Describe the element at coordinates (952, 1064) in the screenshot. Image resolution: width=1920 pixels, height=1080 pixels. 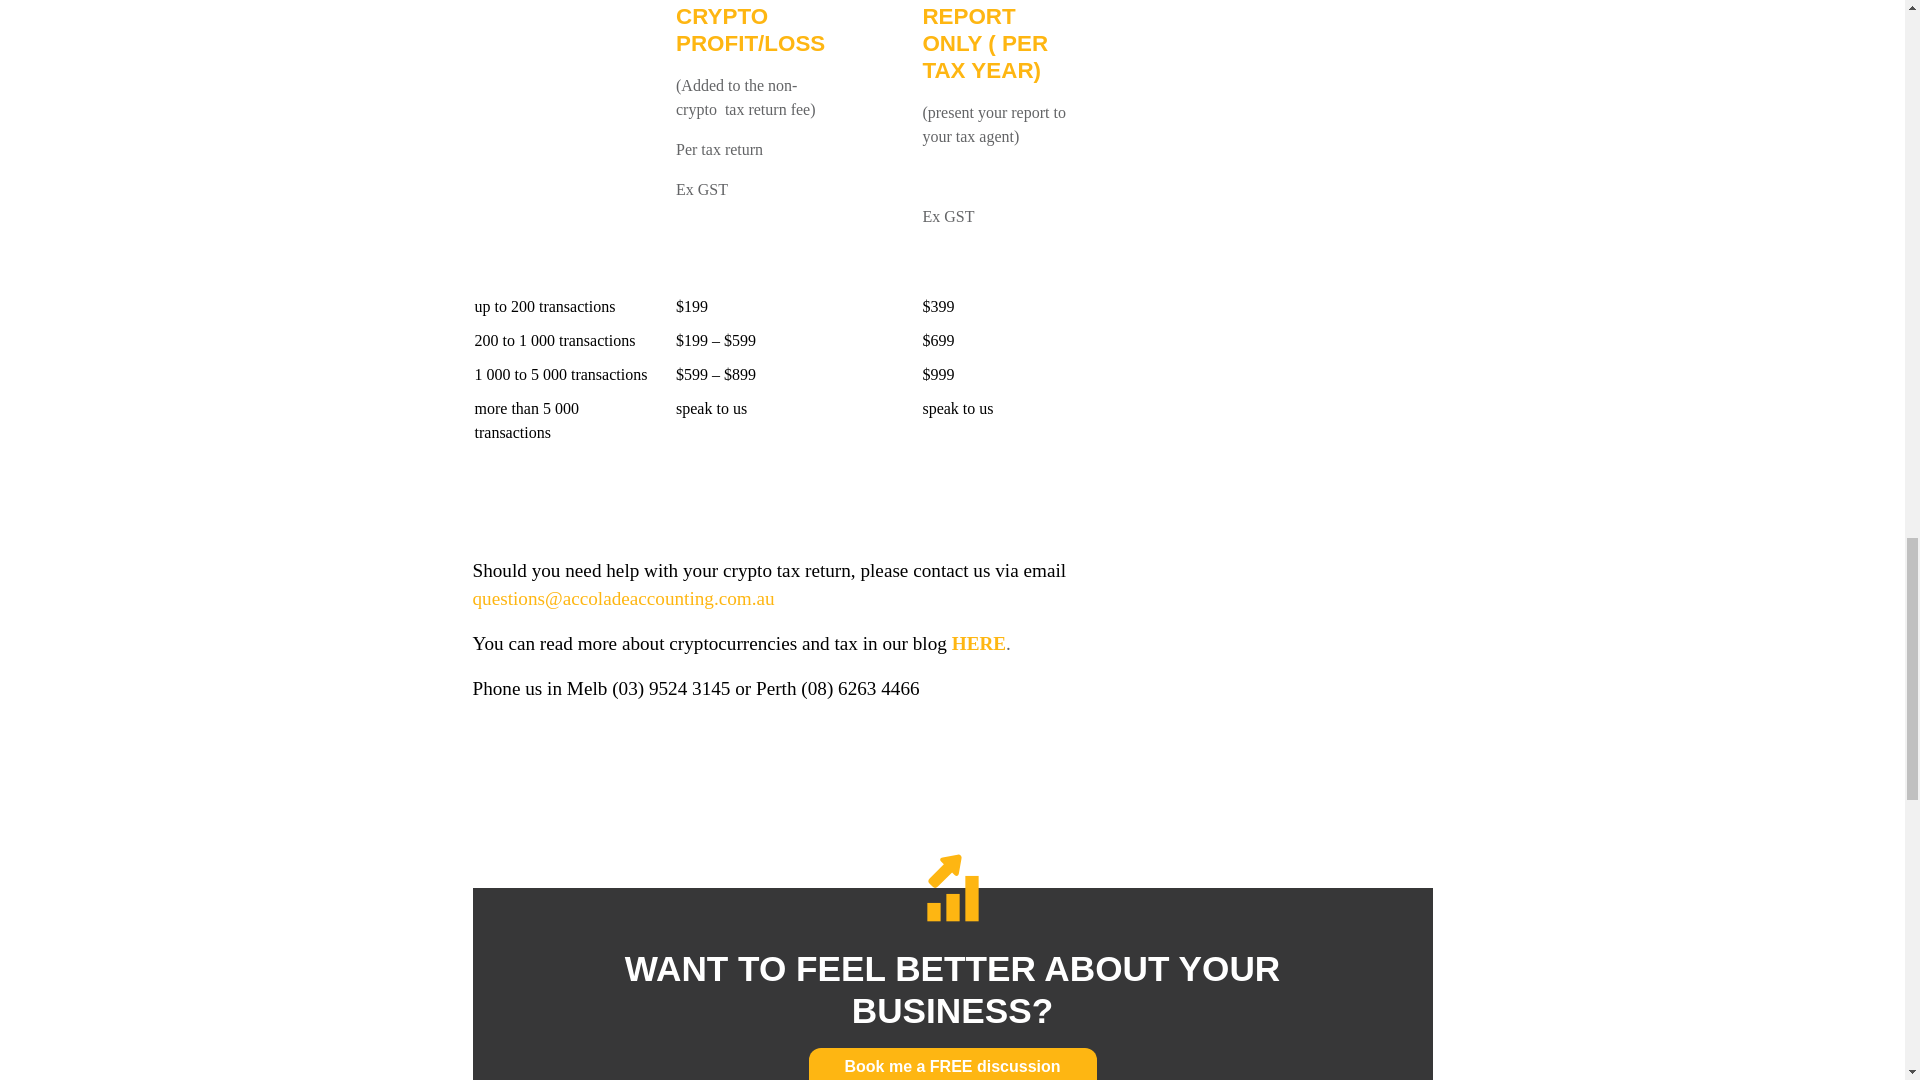
I see `Book me a FREE discussion NOW` at that location.